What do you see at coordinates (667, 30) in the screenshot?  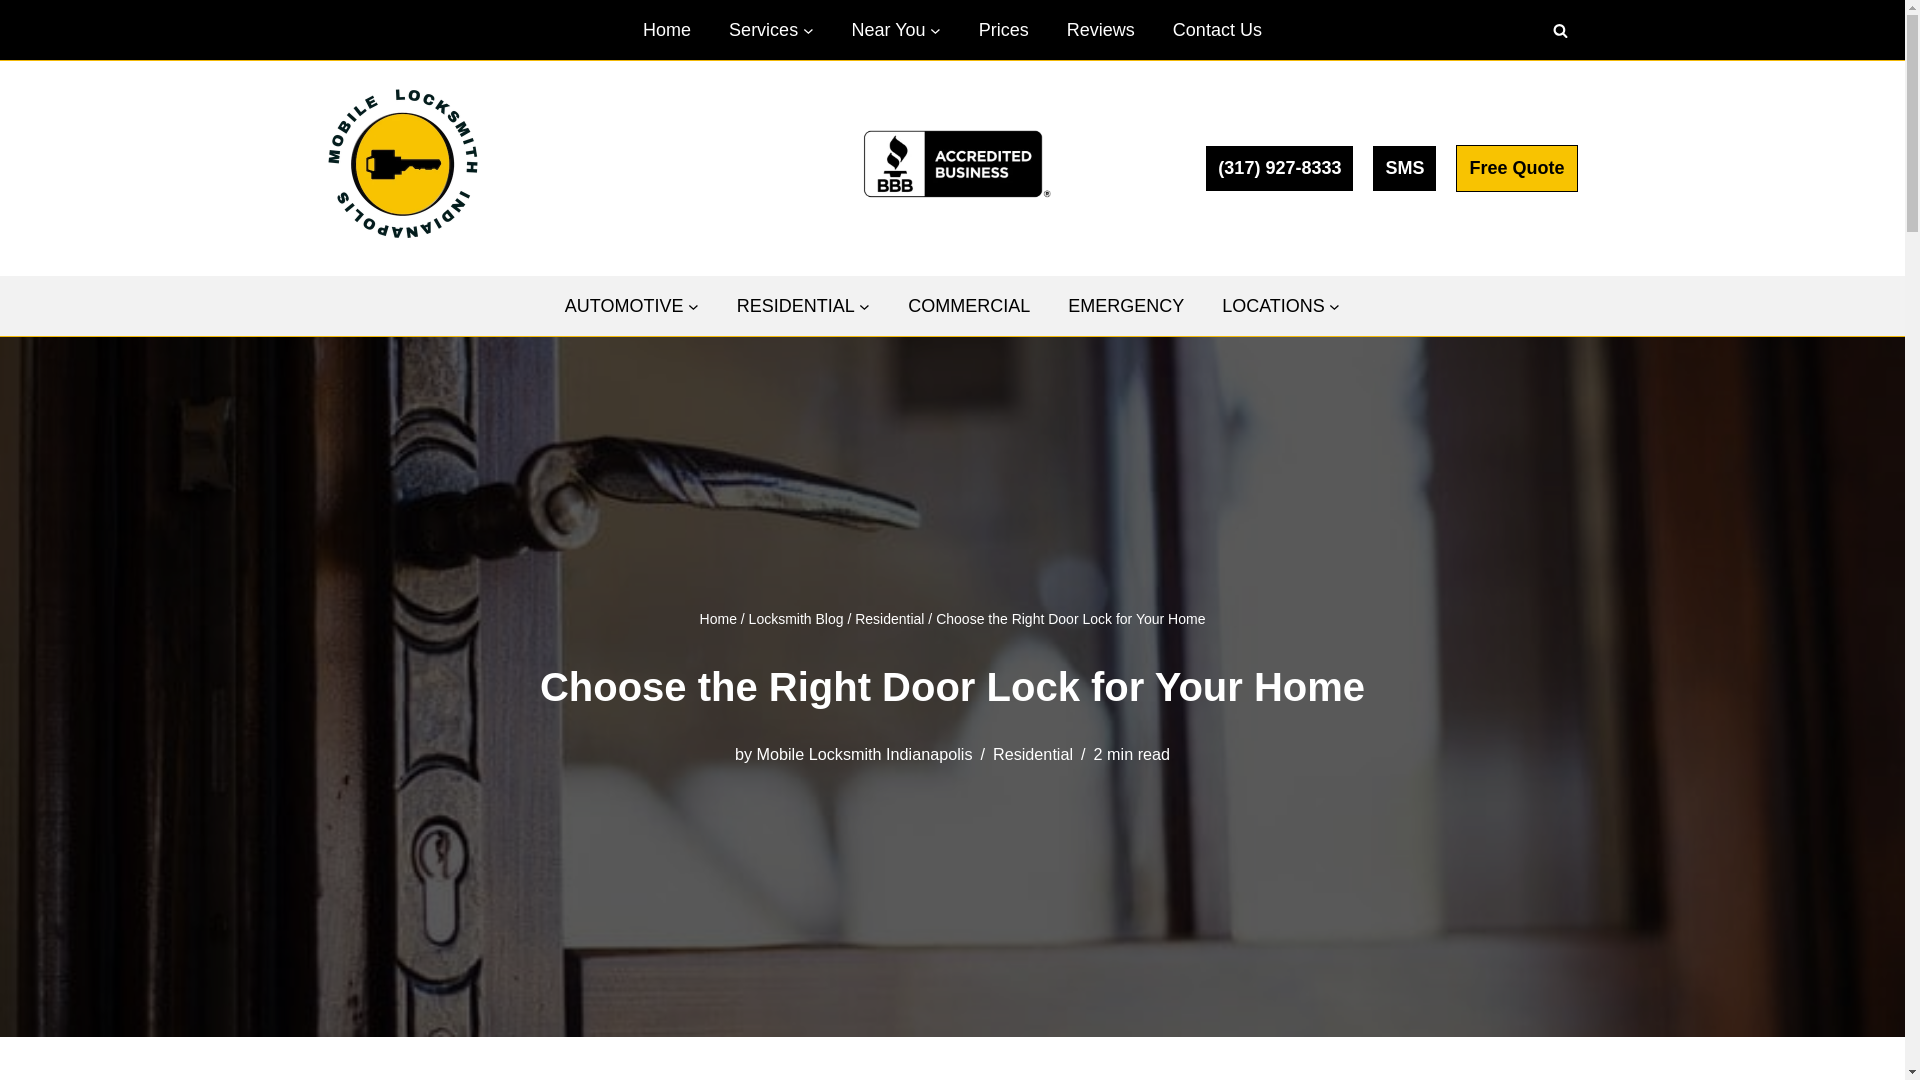 I see `Homepage of Mobile Locksmith Indianapolis website` at bounding box center [667, 30].